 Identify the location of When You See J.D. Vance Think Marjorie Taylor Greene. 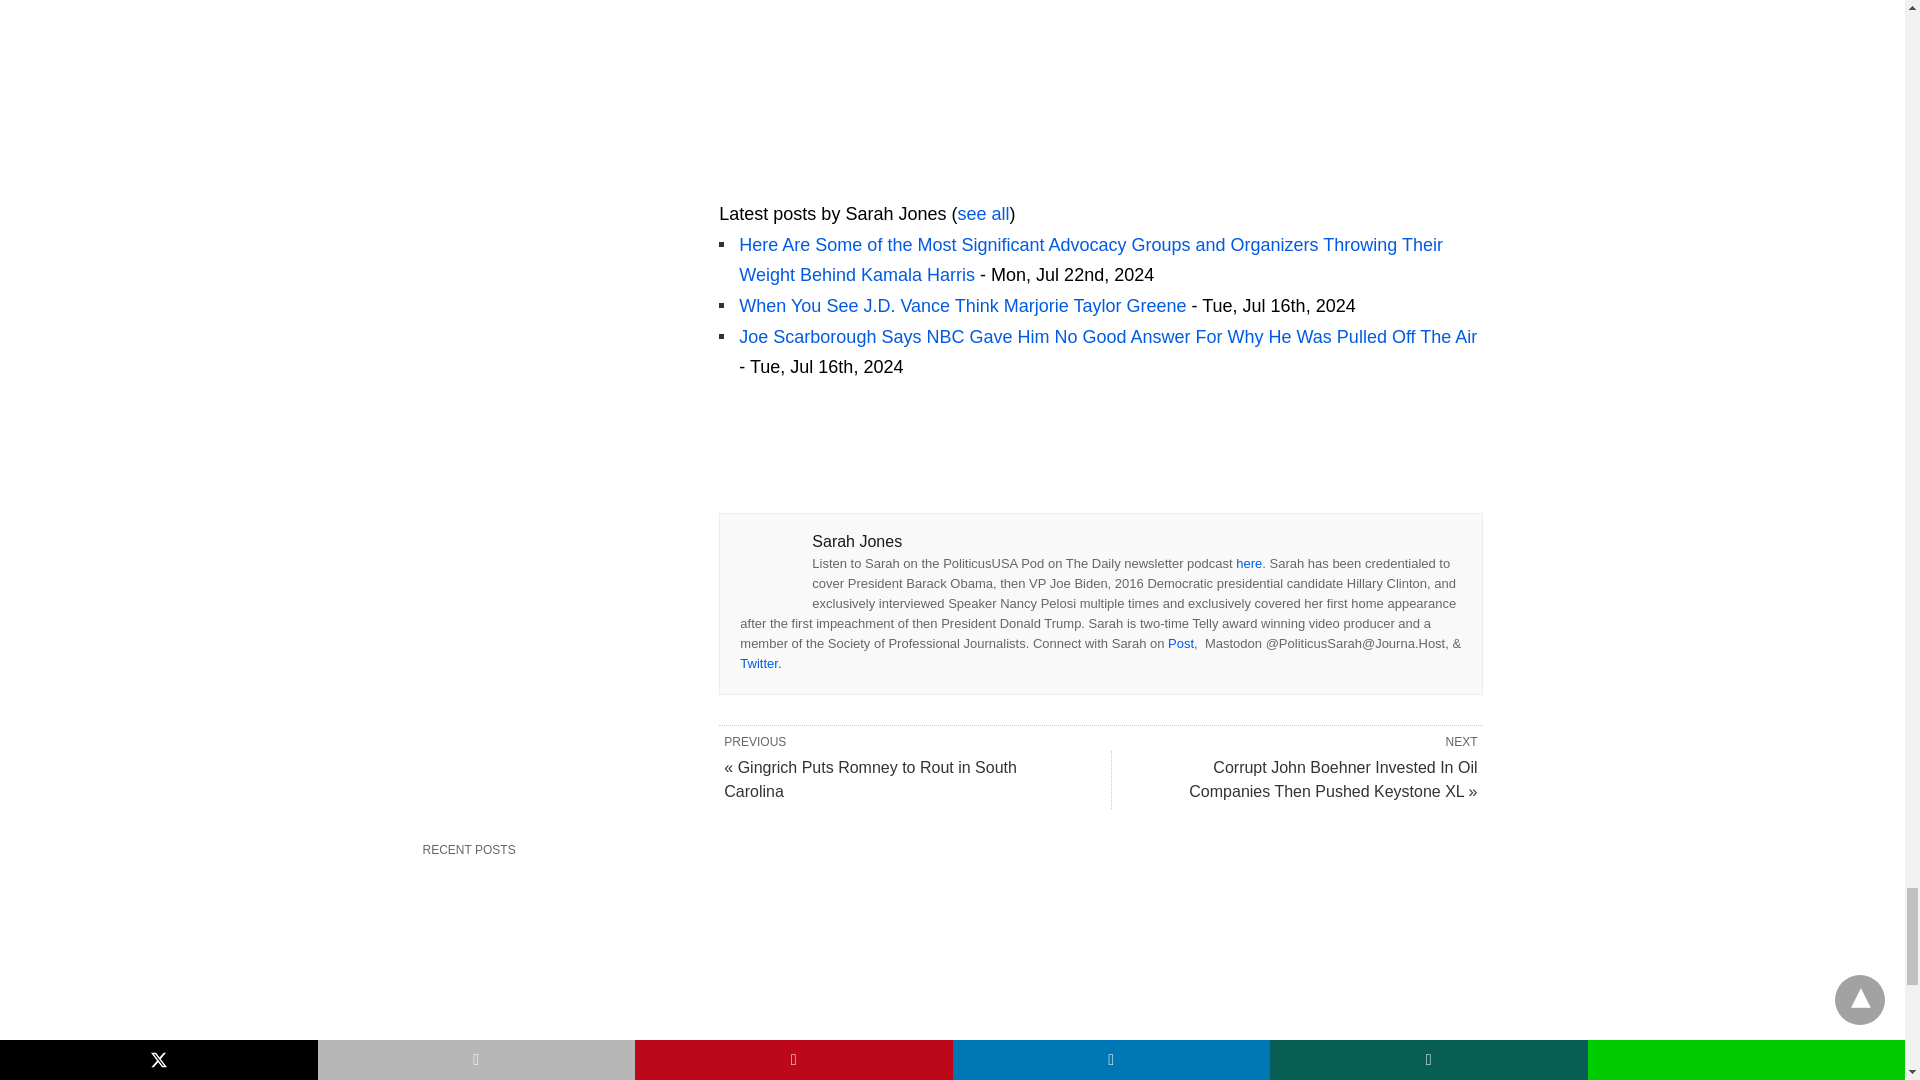
(962, 306).